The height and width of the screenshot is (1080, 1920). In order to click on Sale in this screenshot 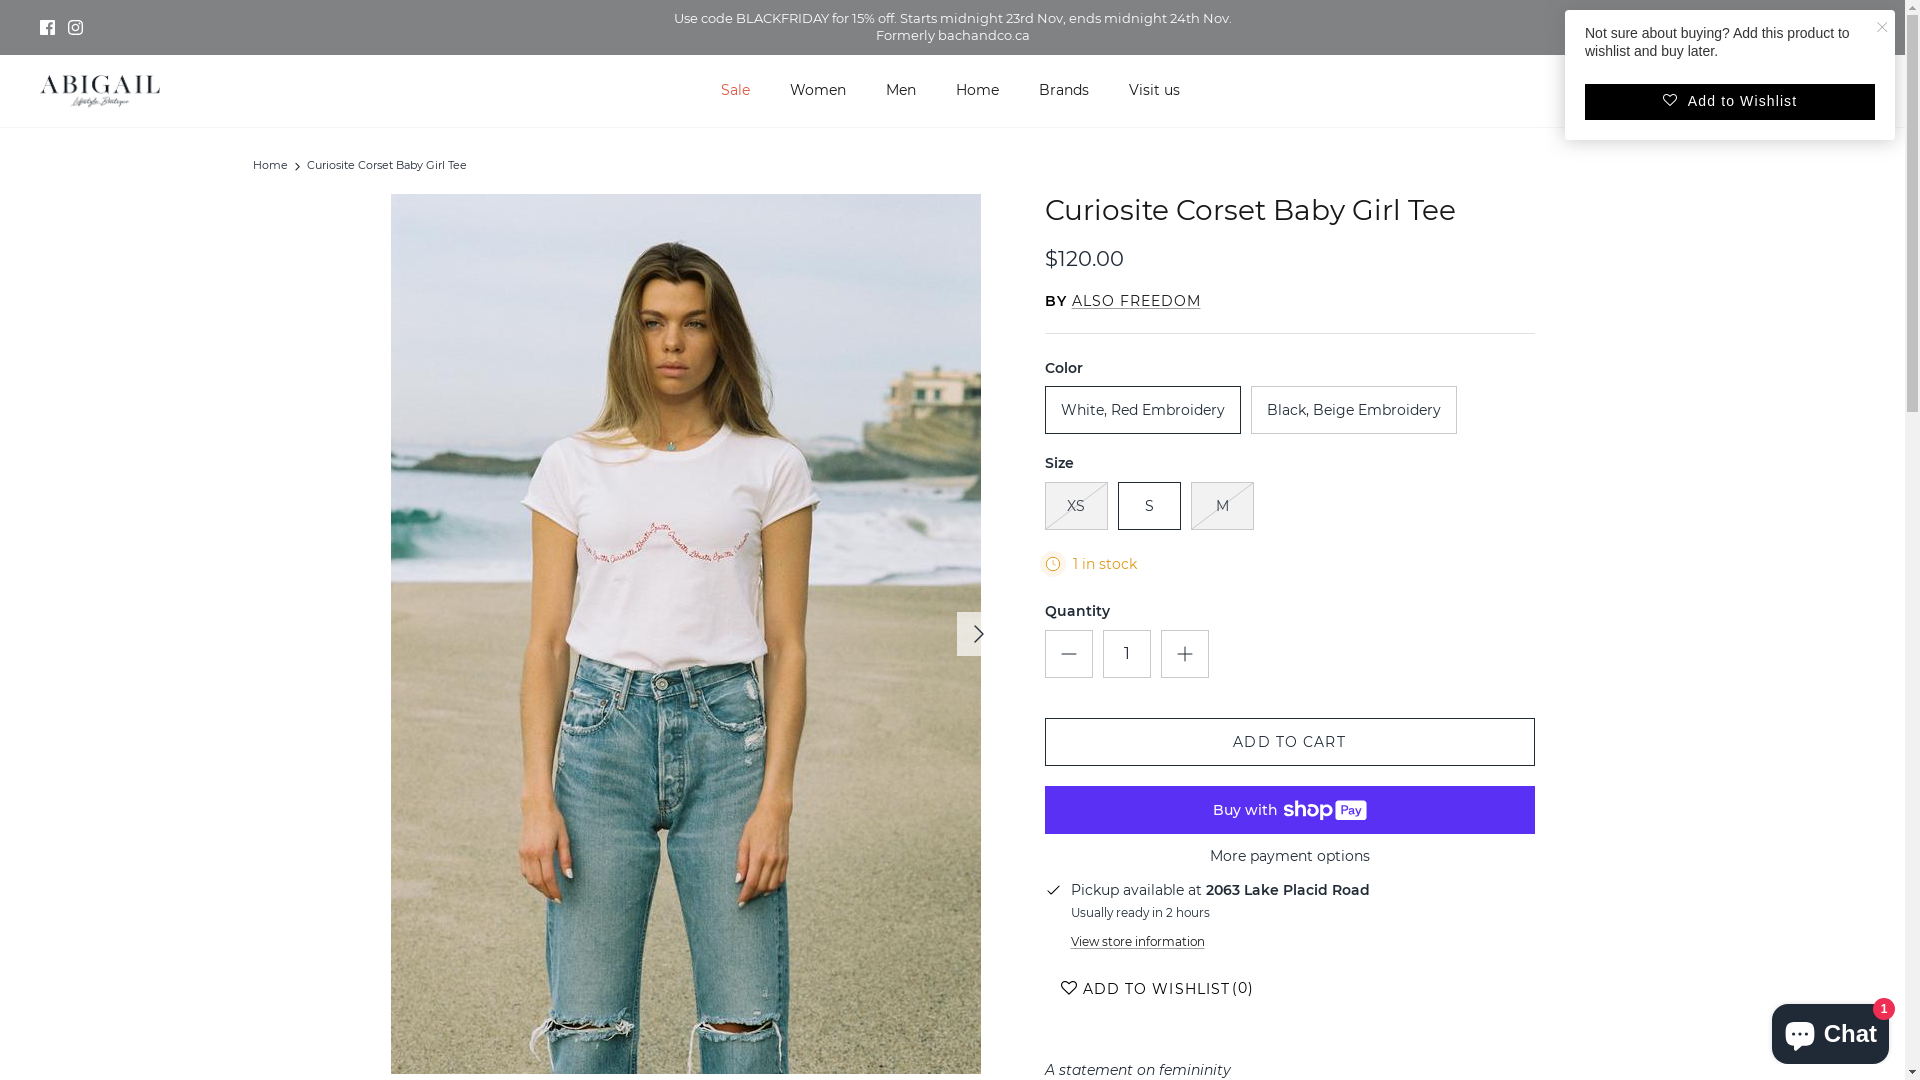, I will do `click(734, 90)`.